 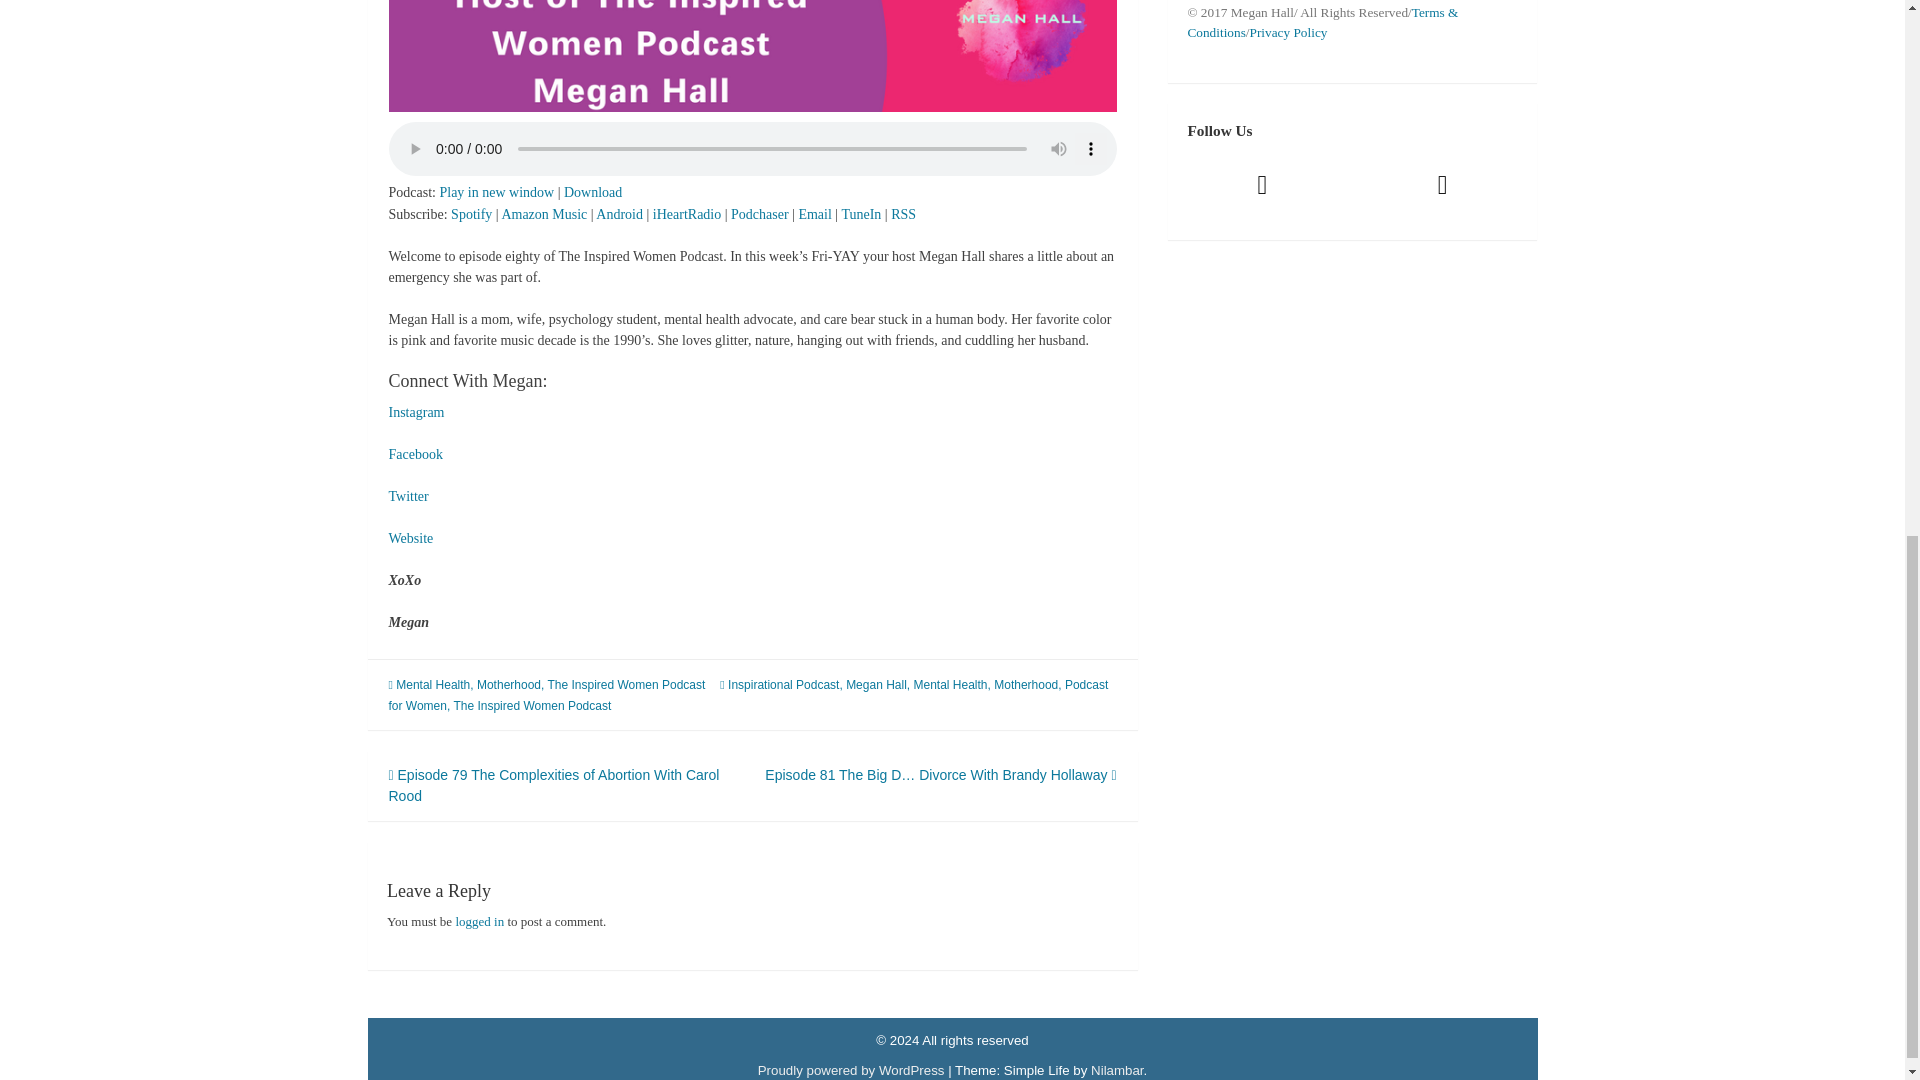 I want to click on Episode 79 The Complexities of Abortion With Carol Rood, so click(x=552, y=784).